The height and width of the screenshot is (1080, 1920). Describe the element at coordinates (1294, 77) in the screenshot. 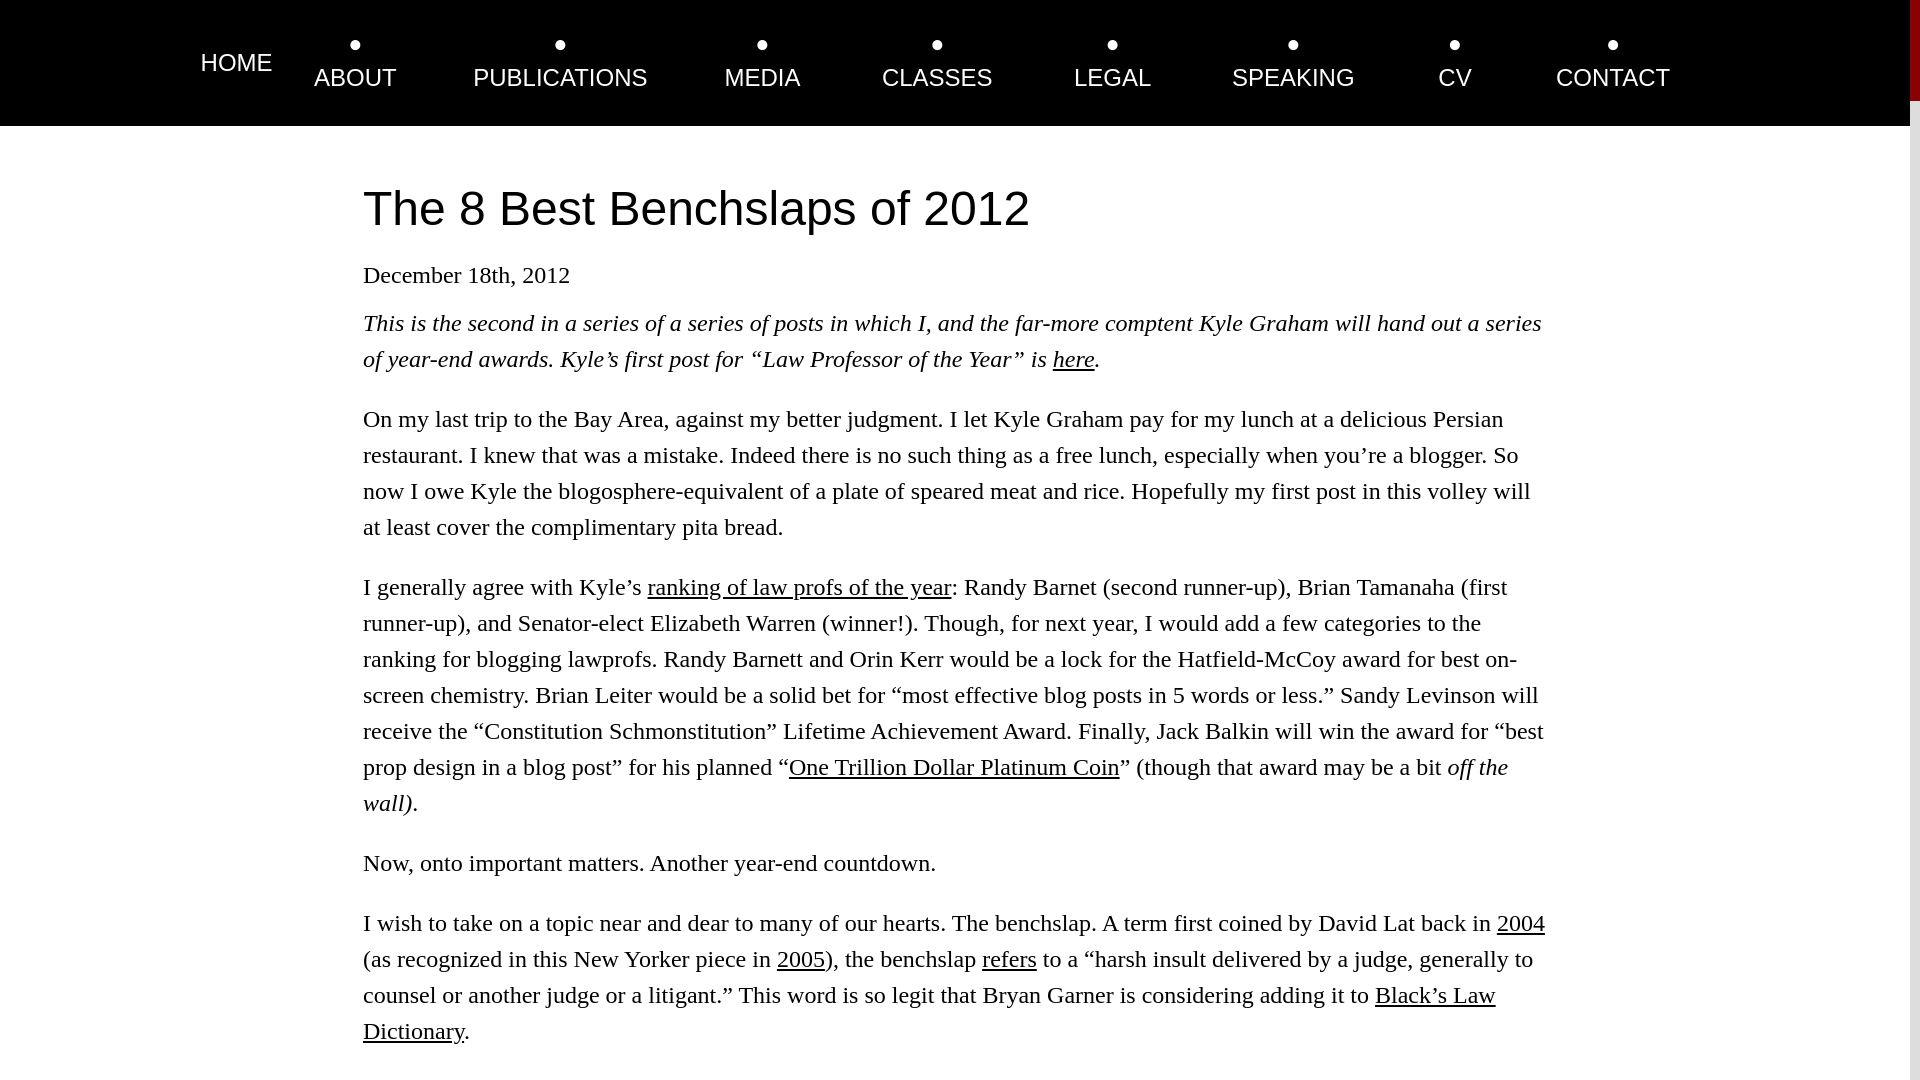

I see `SPEAKING` at that location.